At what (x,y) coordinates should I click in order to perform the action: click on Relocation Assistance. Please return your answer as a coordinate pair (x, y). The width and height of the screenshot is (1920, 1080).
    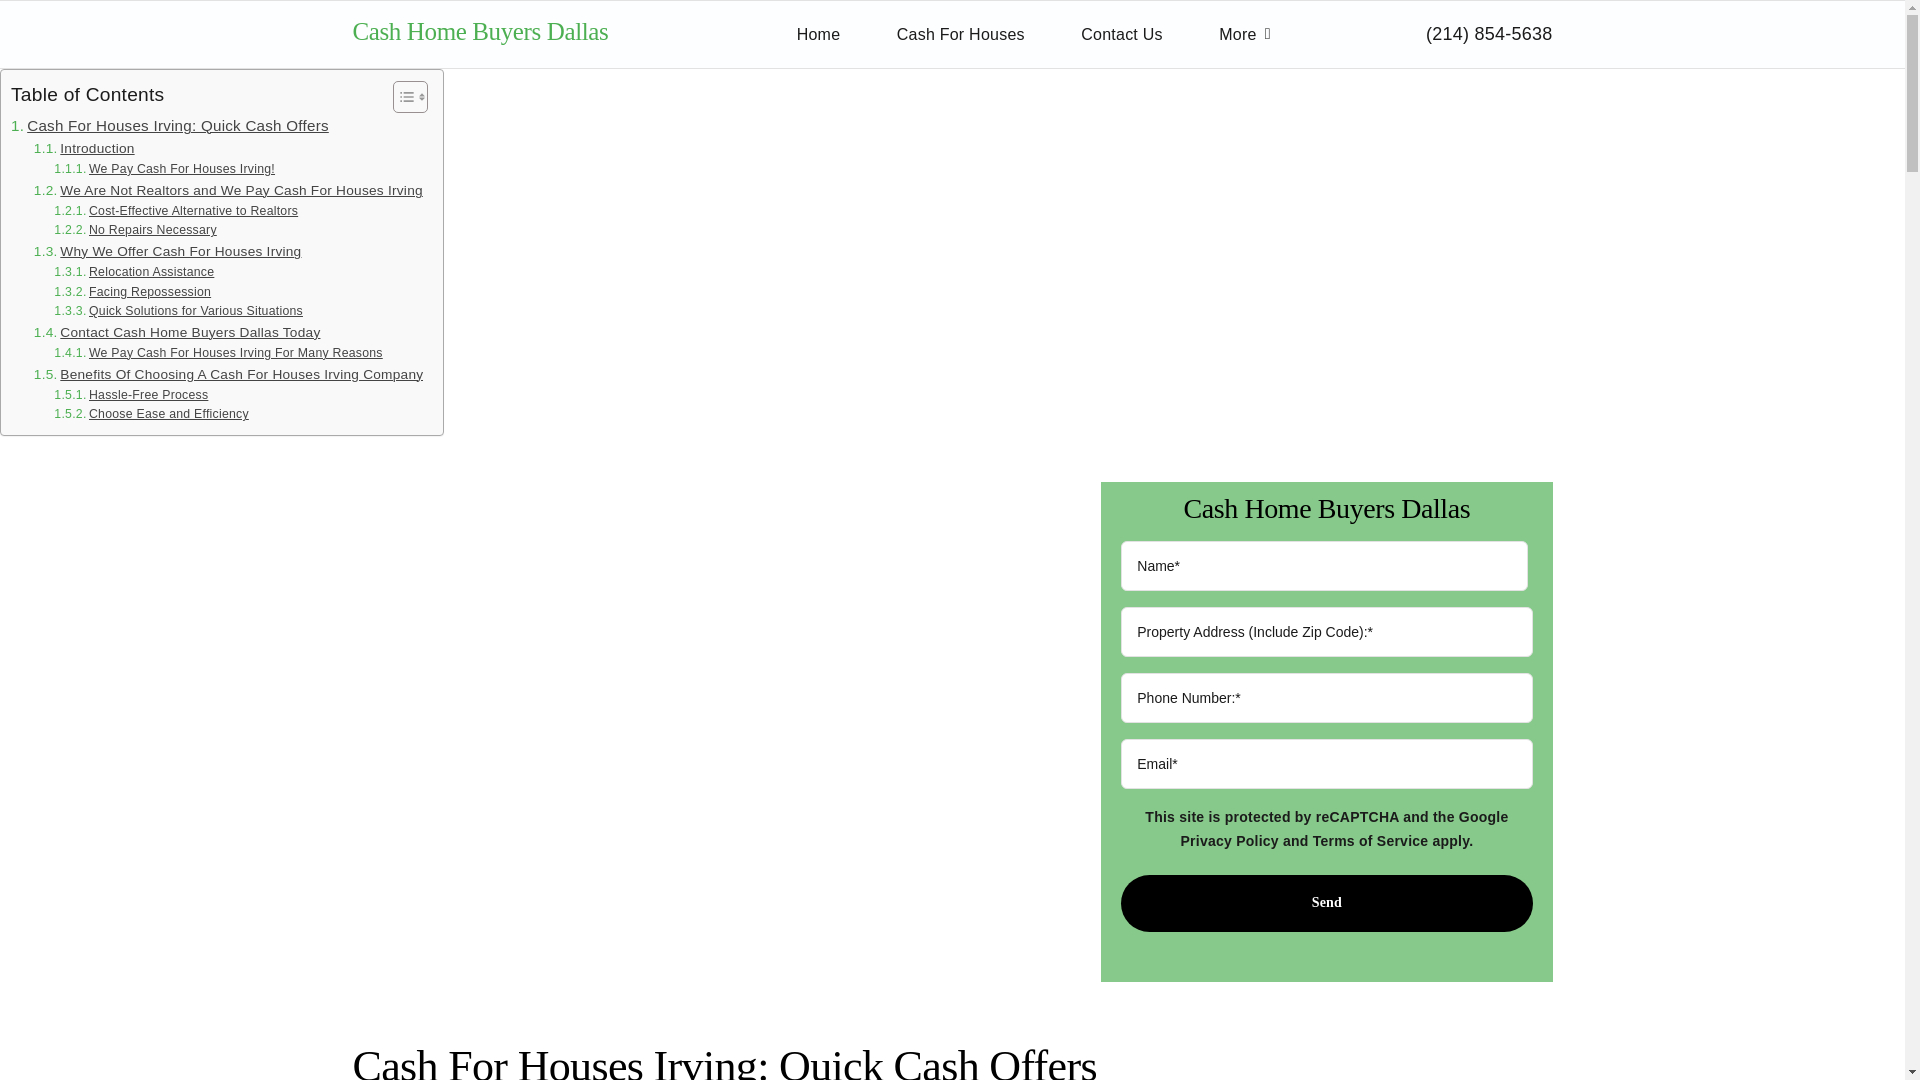
    Looking at the image, I should click on (133, 272).